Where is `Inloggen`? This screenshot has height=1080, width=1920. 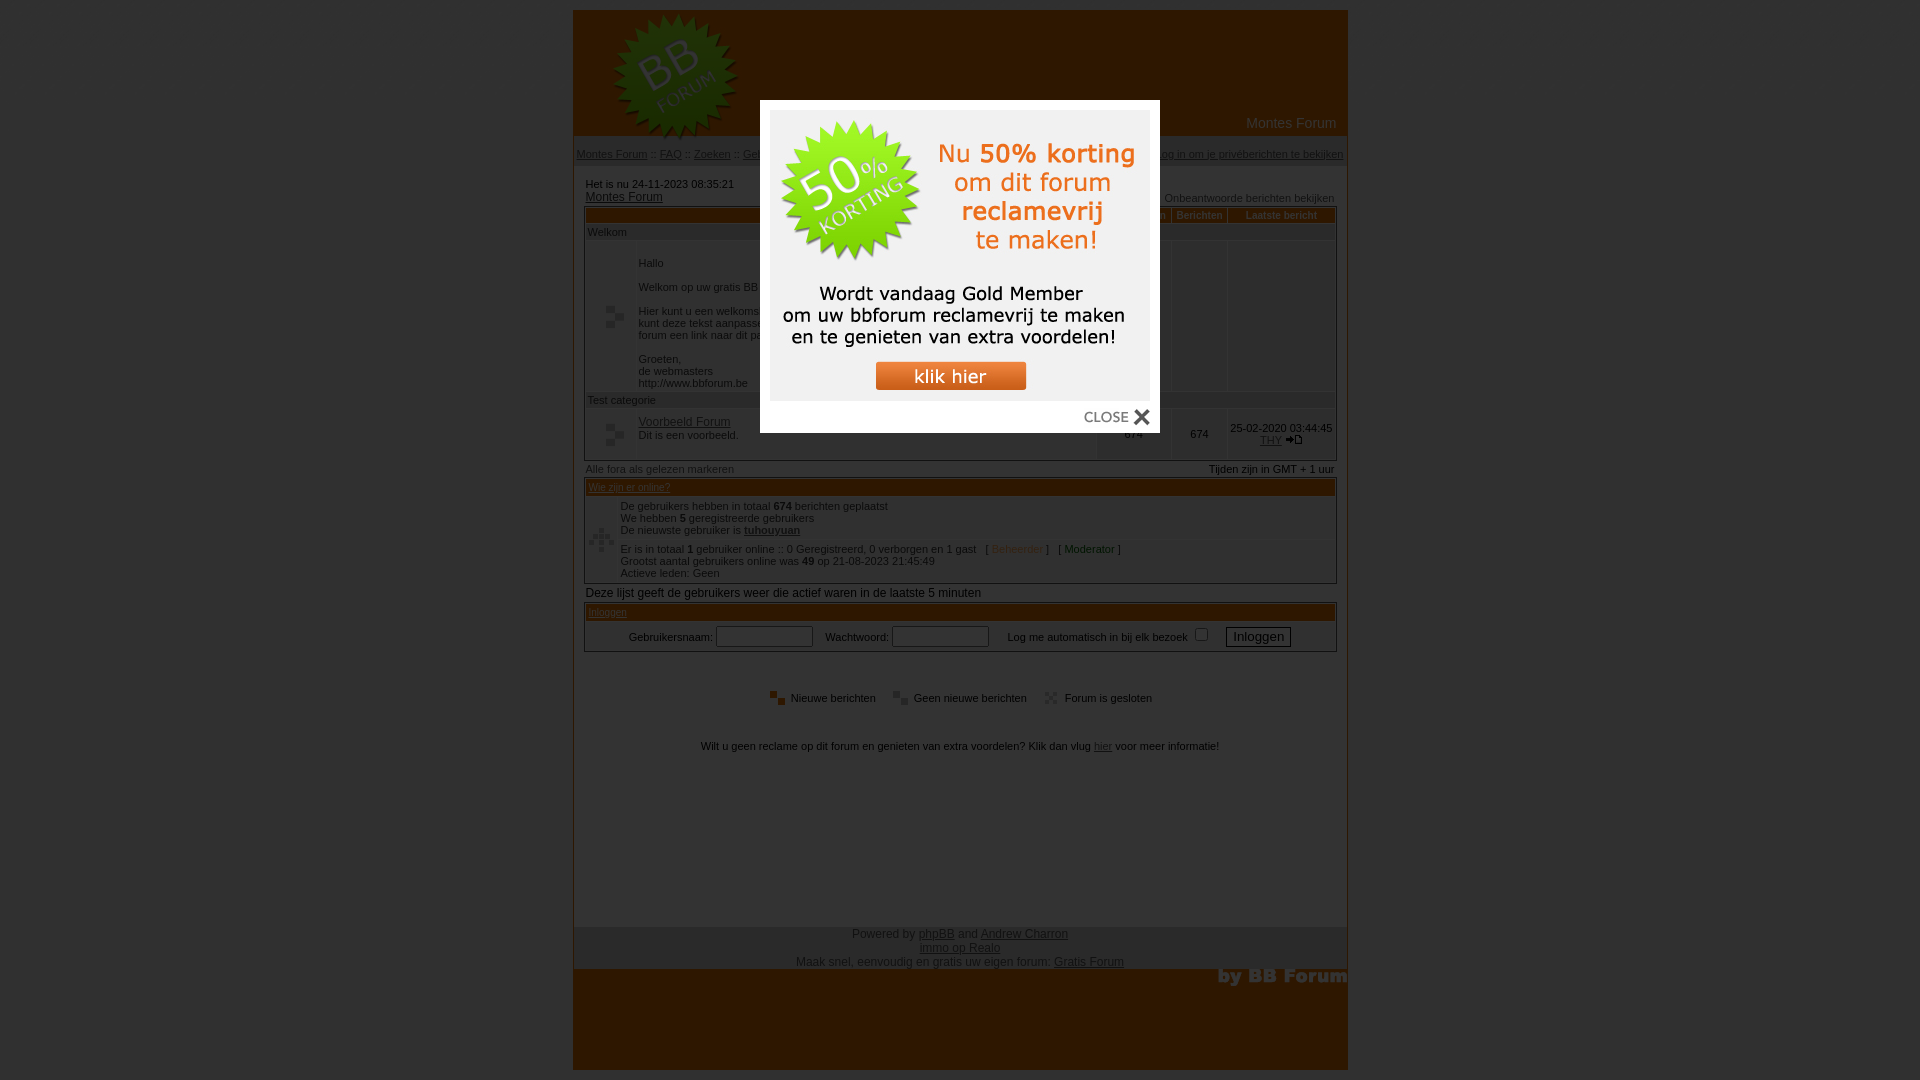 Inloggen is located at coordinates (1079, 154).